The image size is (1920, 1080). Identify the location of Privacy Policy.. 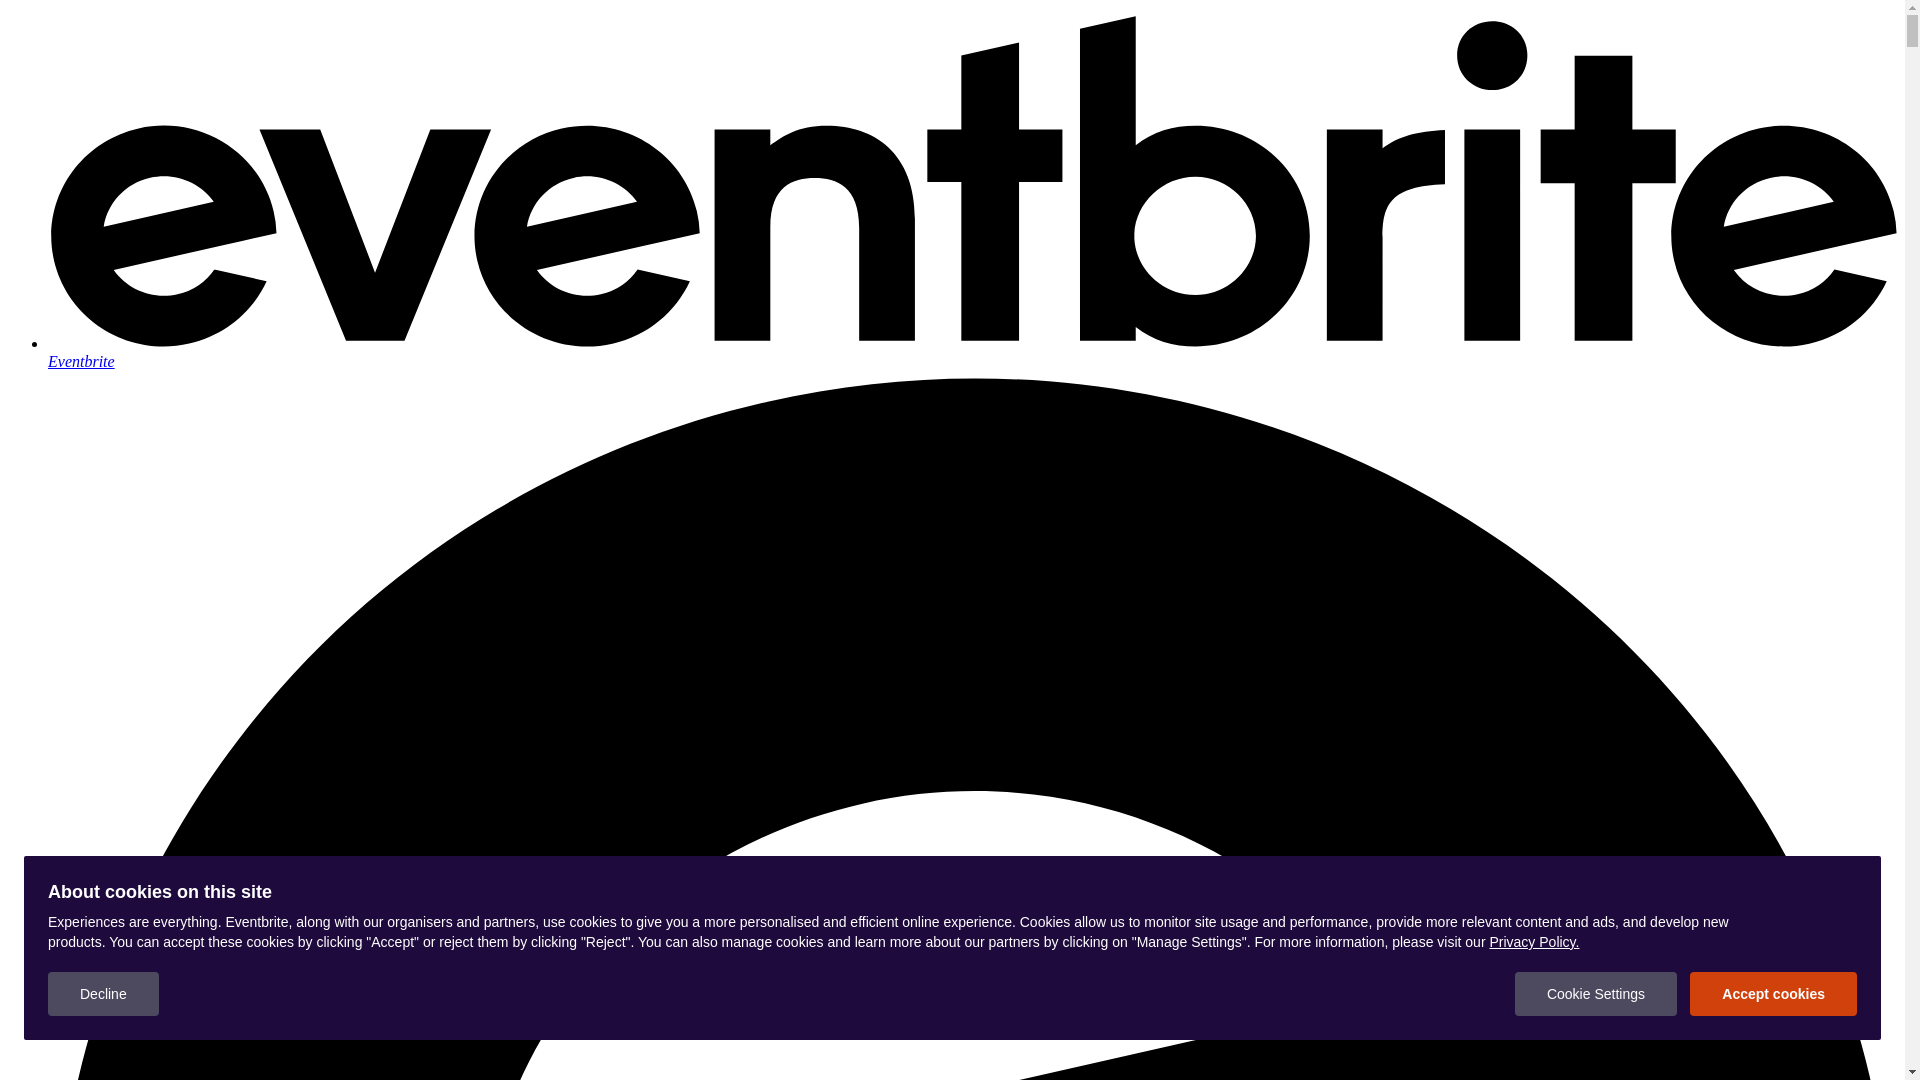
(1534, 942).